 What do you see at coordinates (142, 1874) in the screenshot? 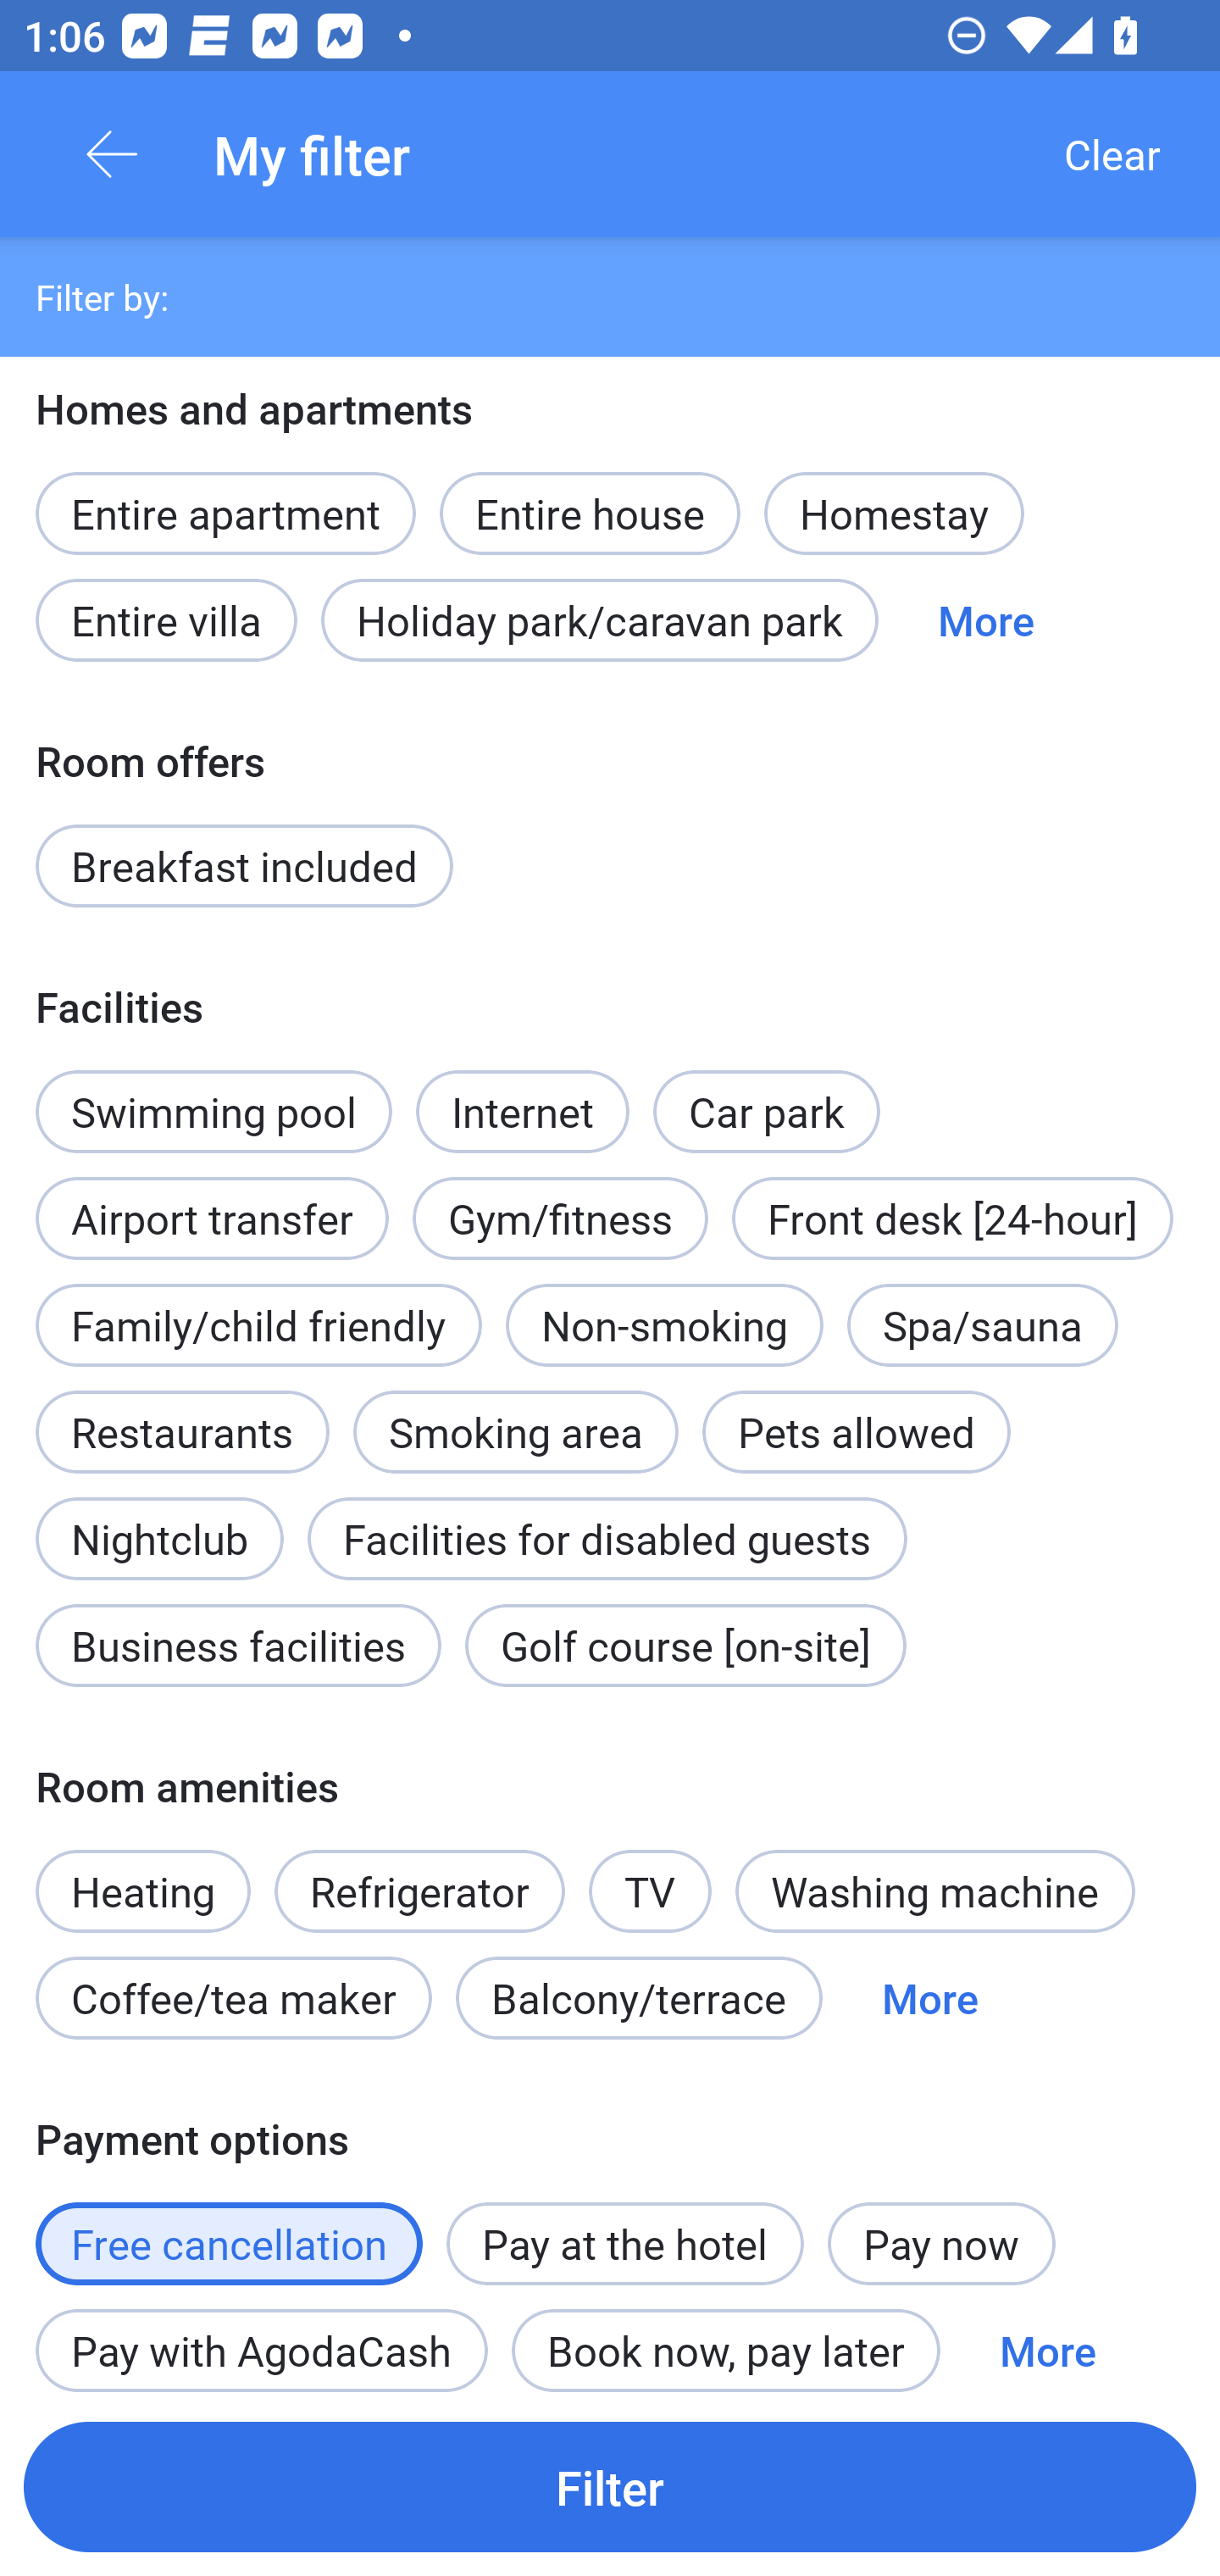
I see `Heating` at bounding box center [142, 1874].